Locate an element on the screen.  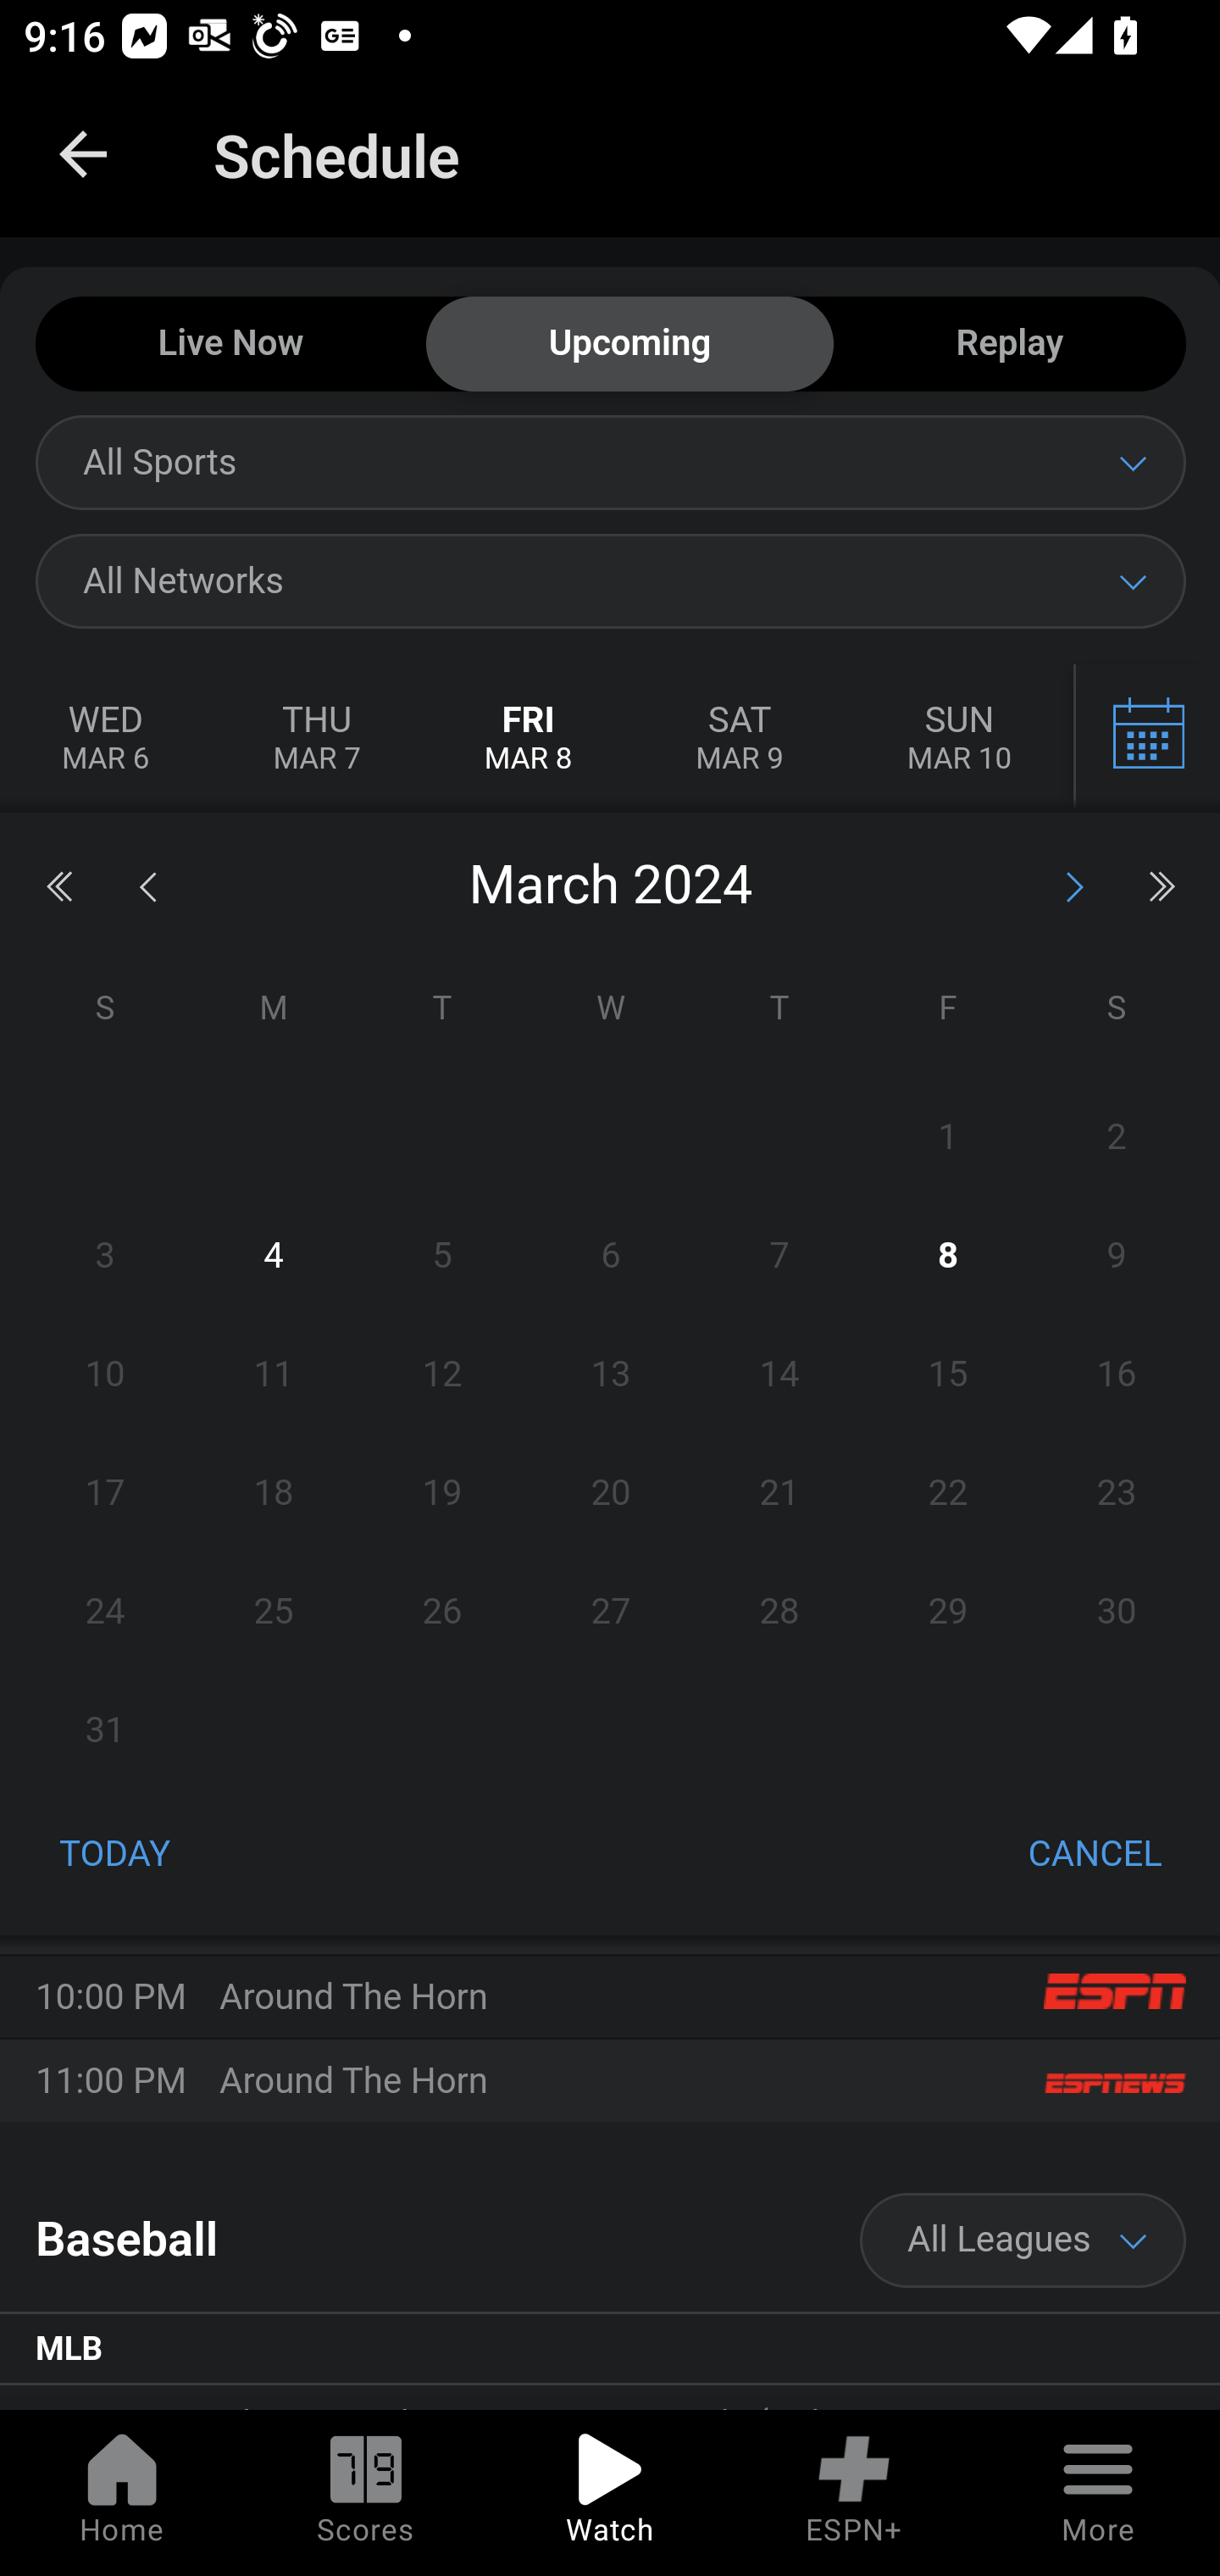
28 is located at coordinates (778, 1611).